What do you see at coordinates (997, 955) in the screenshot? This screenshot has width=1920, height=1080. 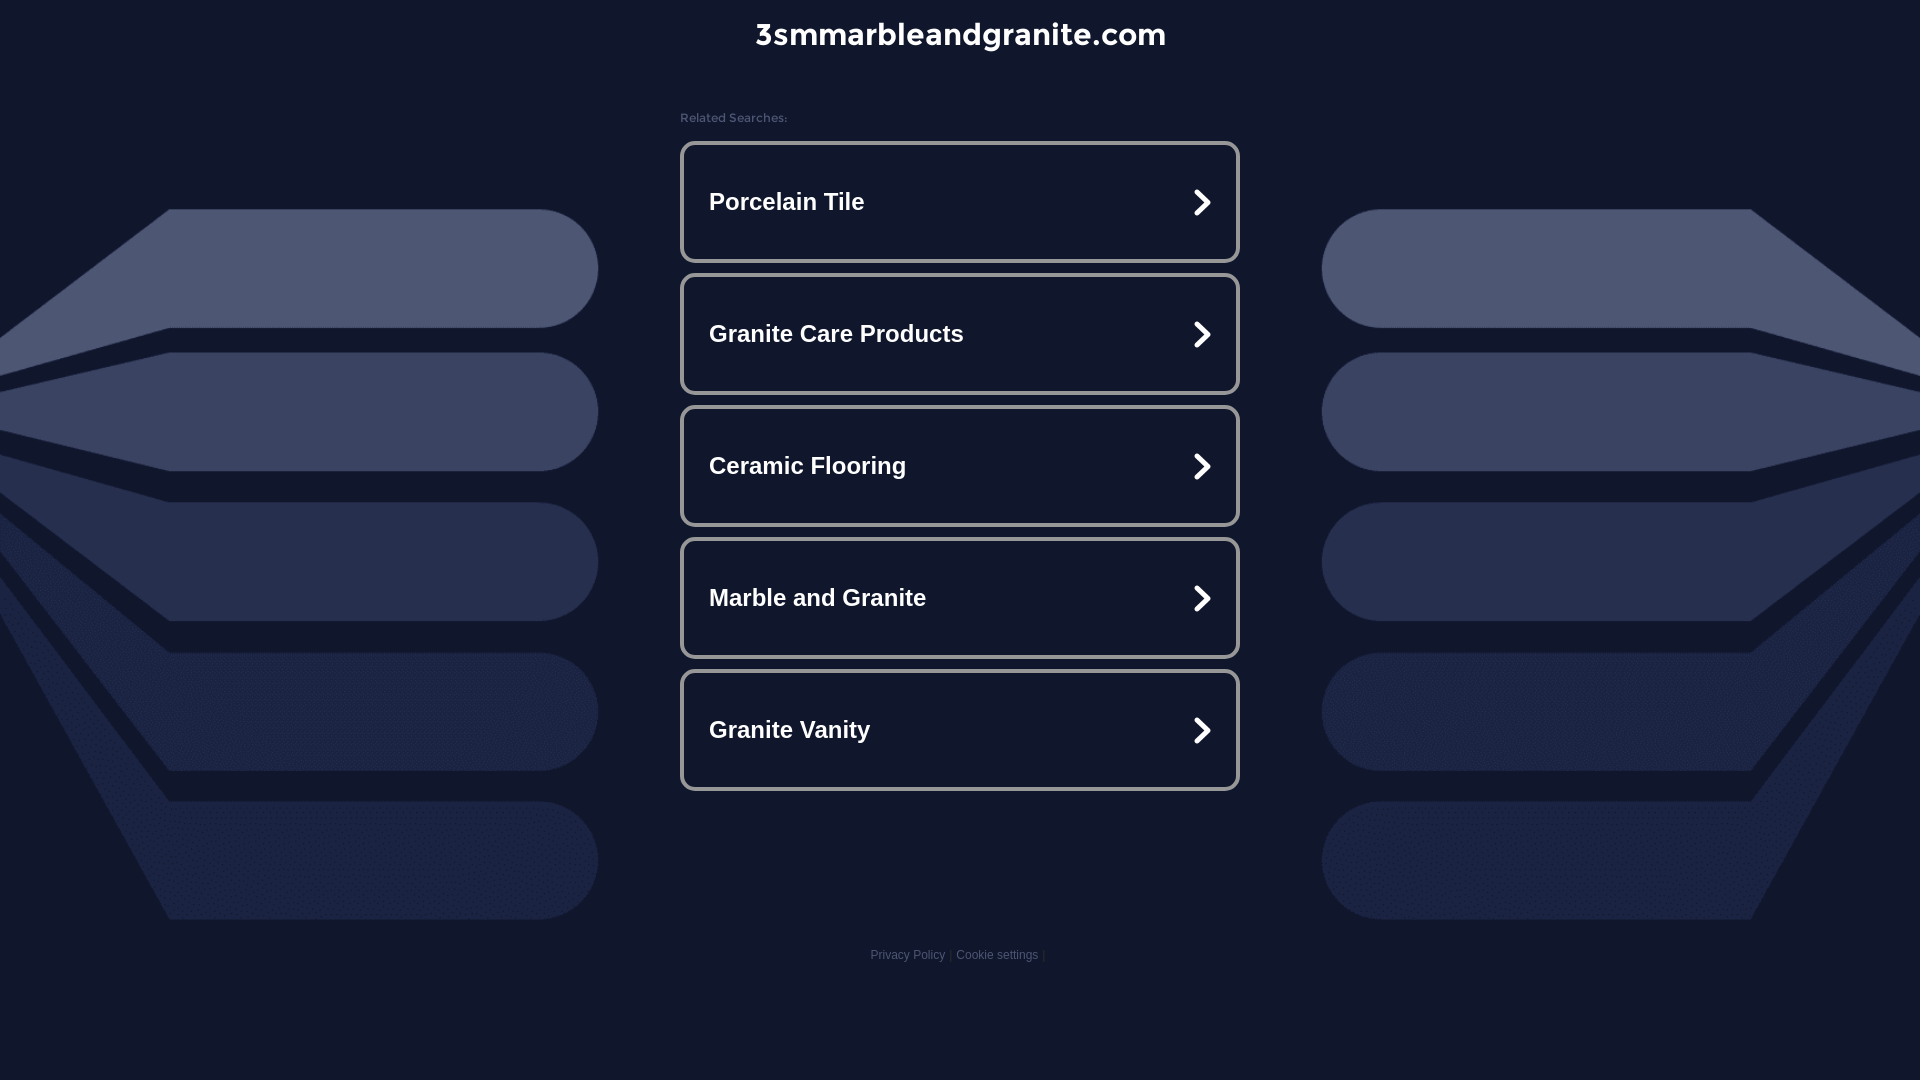 I see `Cookie settings` at bounding box center [997, 955].